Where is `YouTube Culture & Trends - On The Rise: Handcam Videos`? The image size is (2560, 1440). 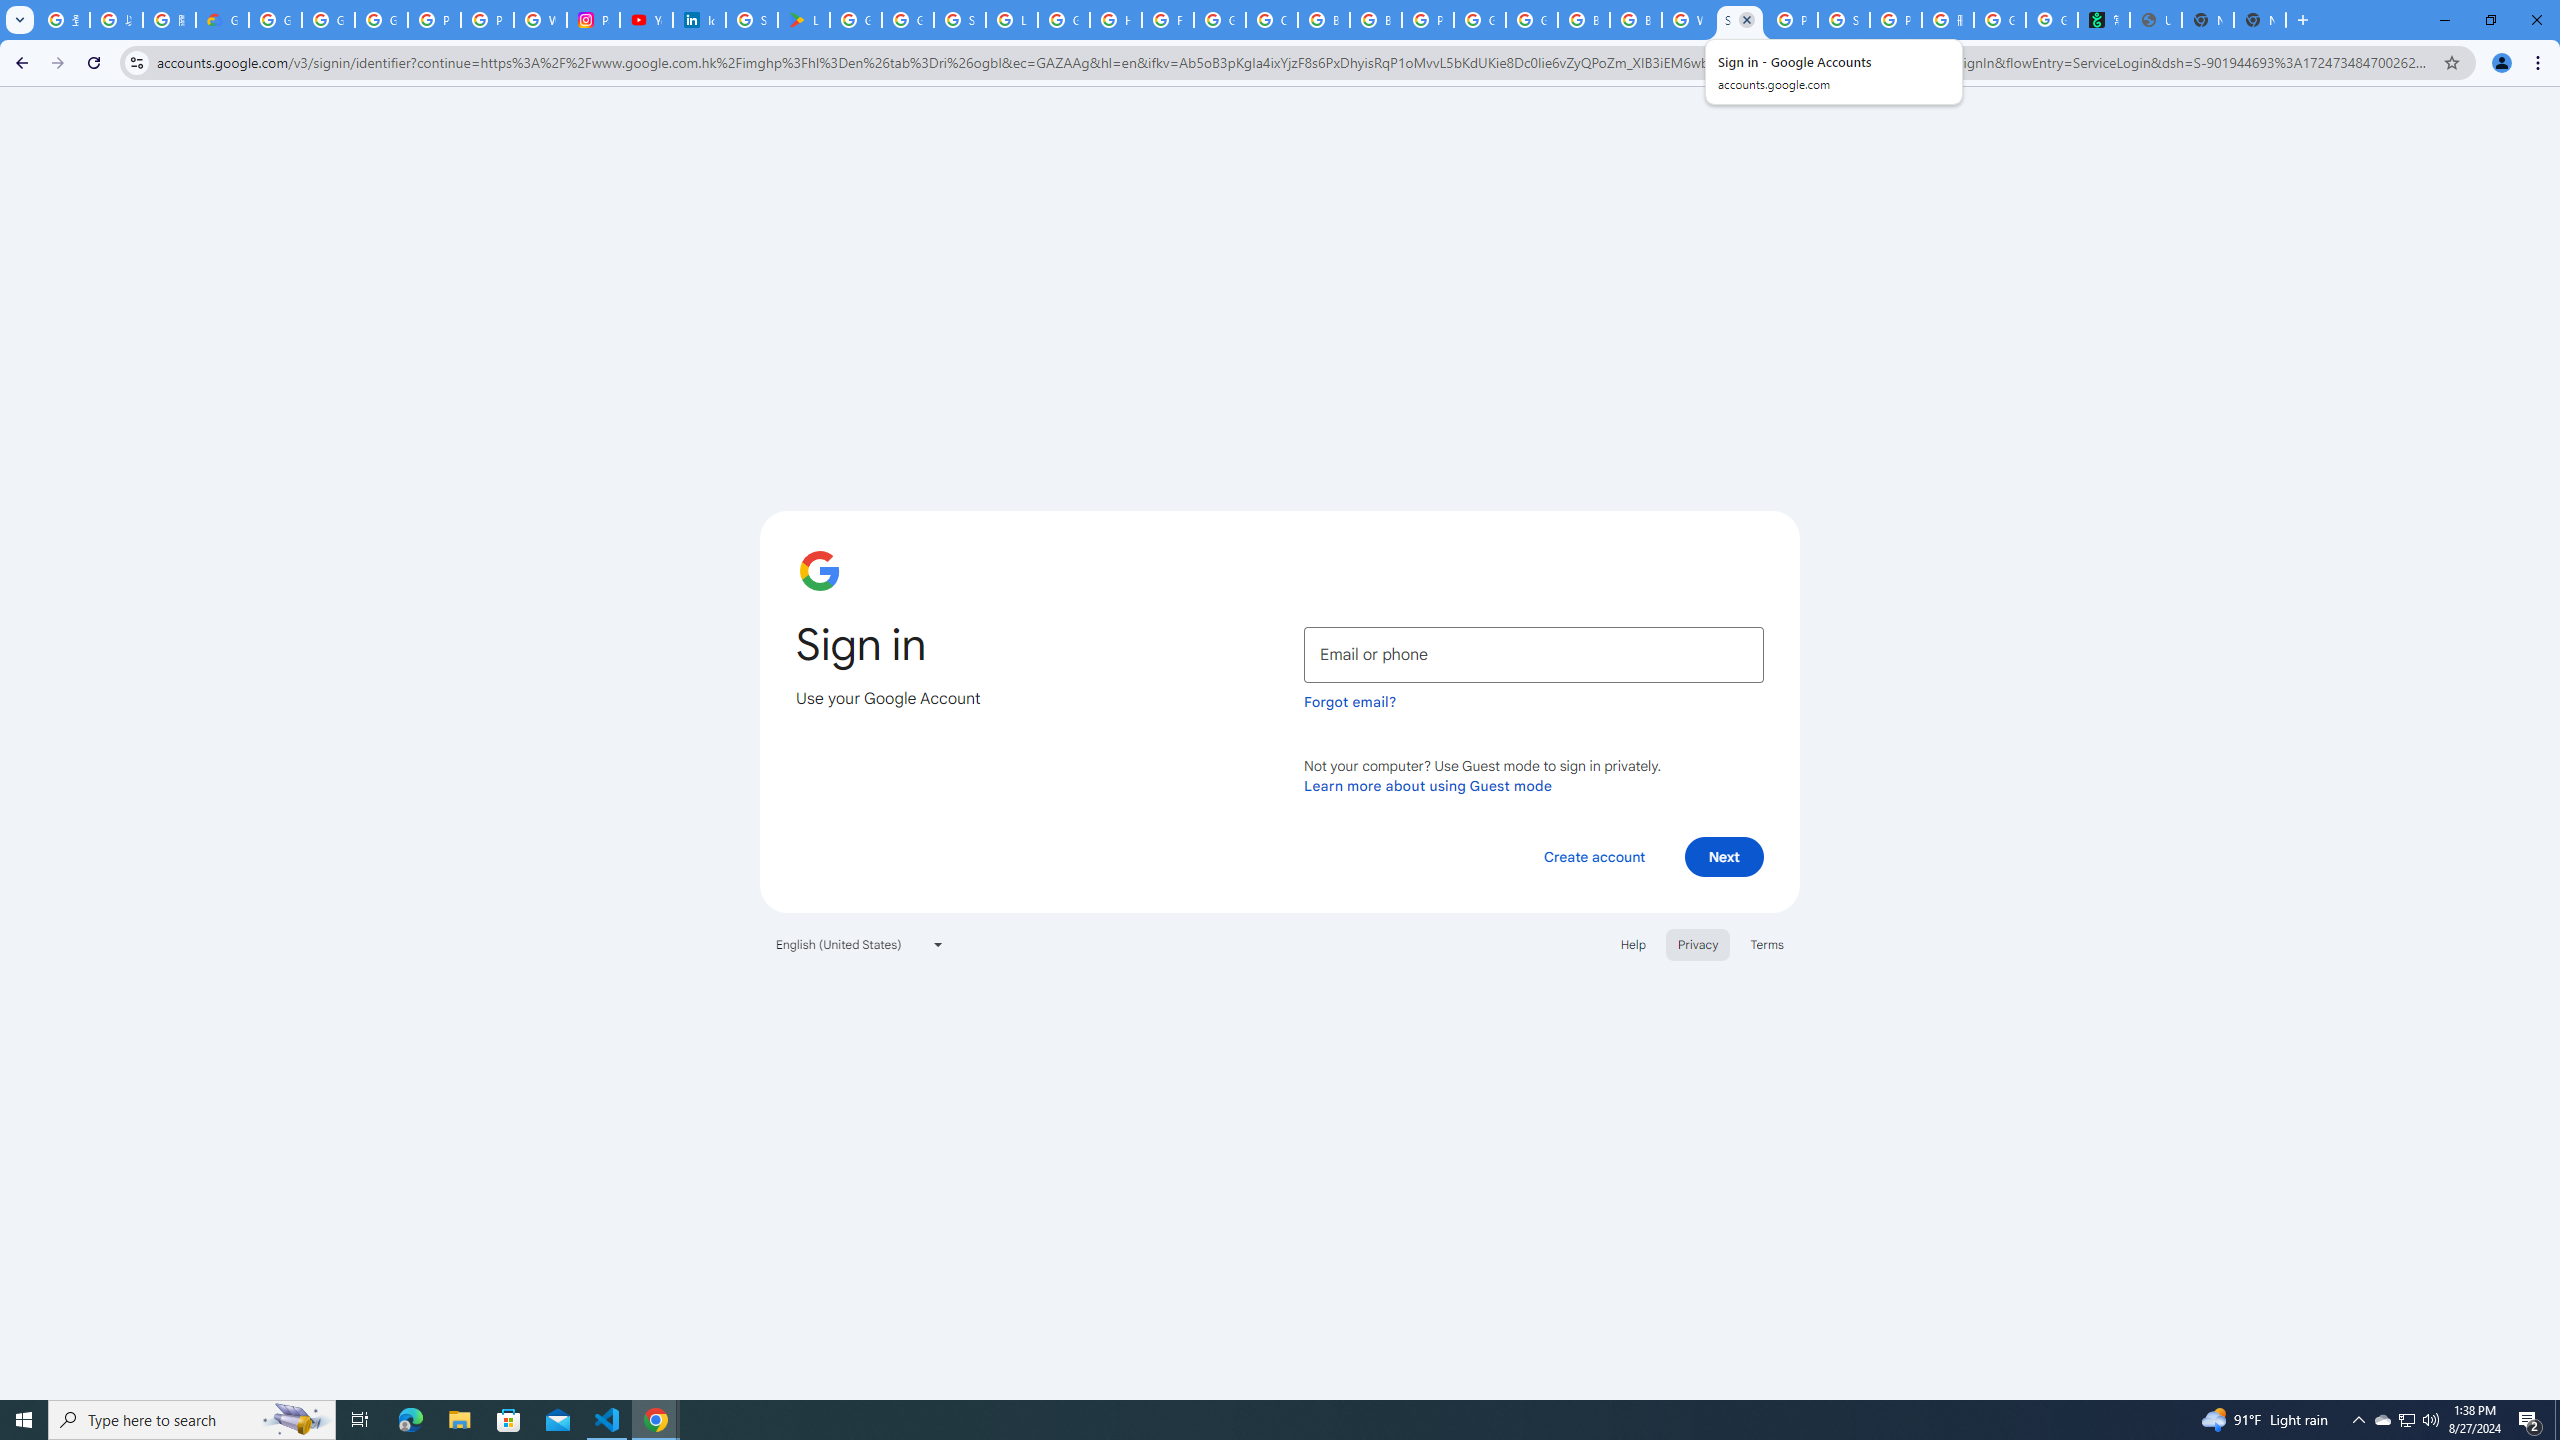
YouTube Culture & Trends - On The Rise: Handcam Videos is located at coordinates (646, 20).